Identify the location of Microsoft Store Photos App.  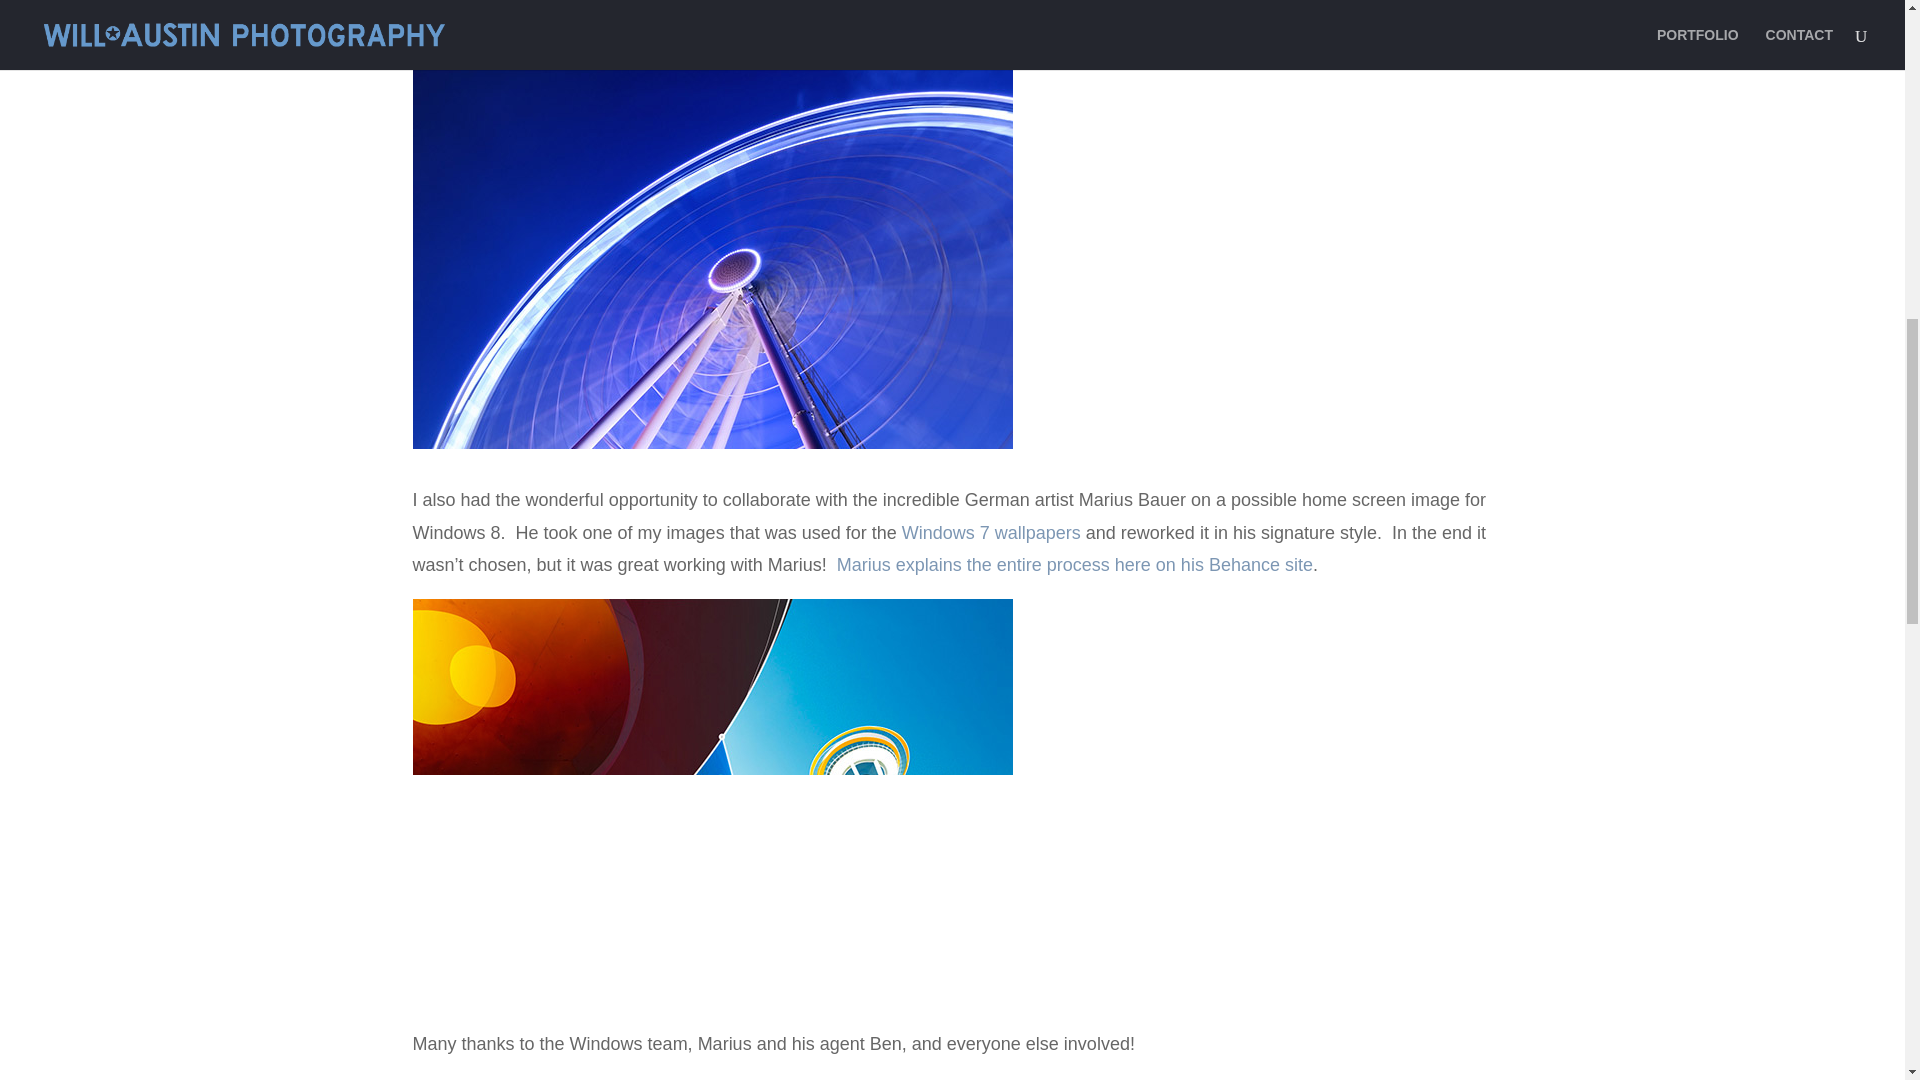
(952, 16).